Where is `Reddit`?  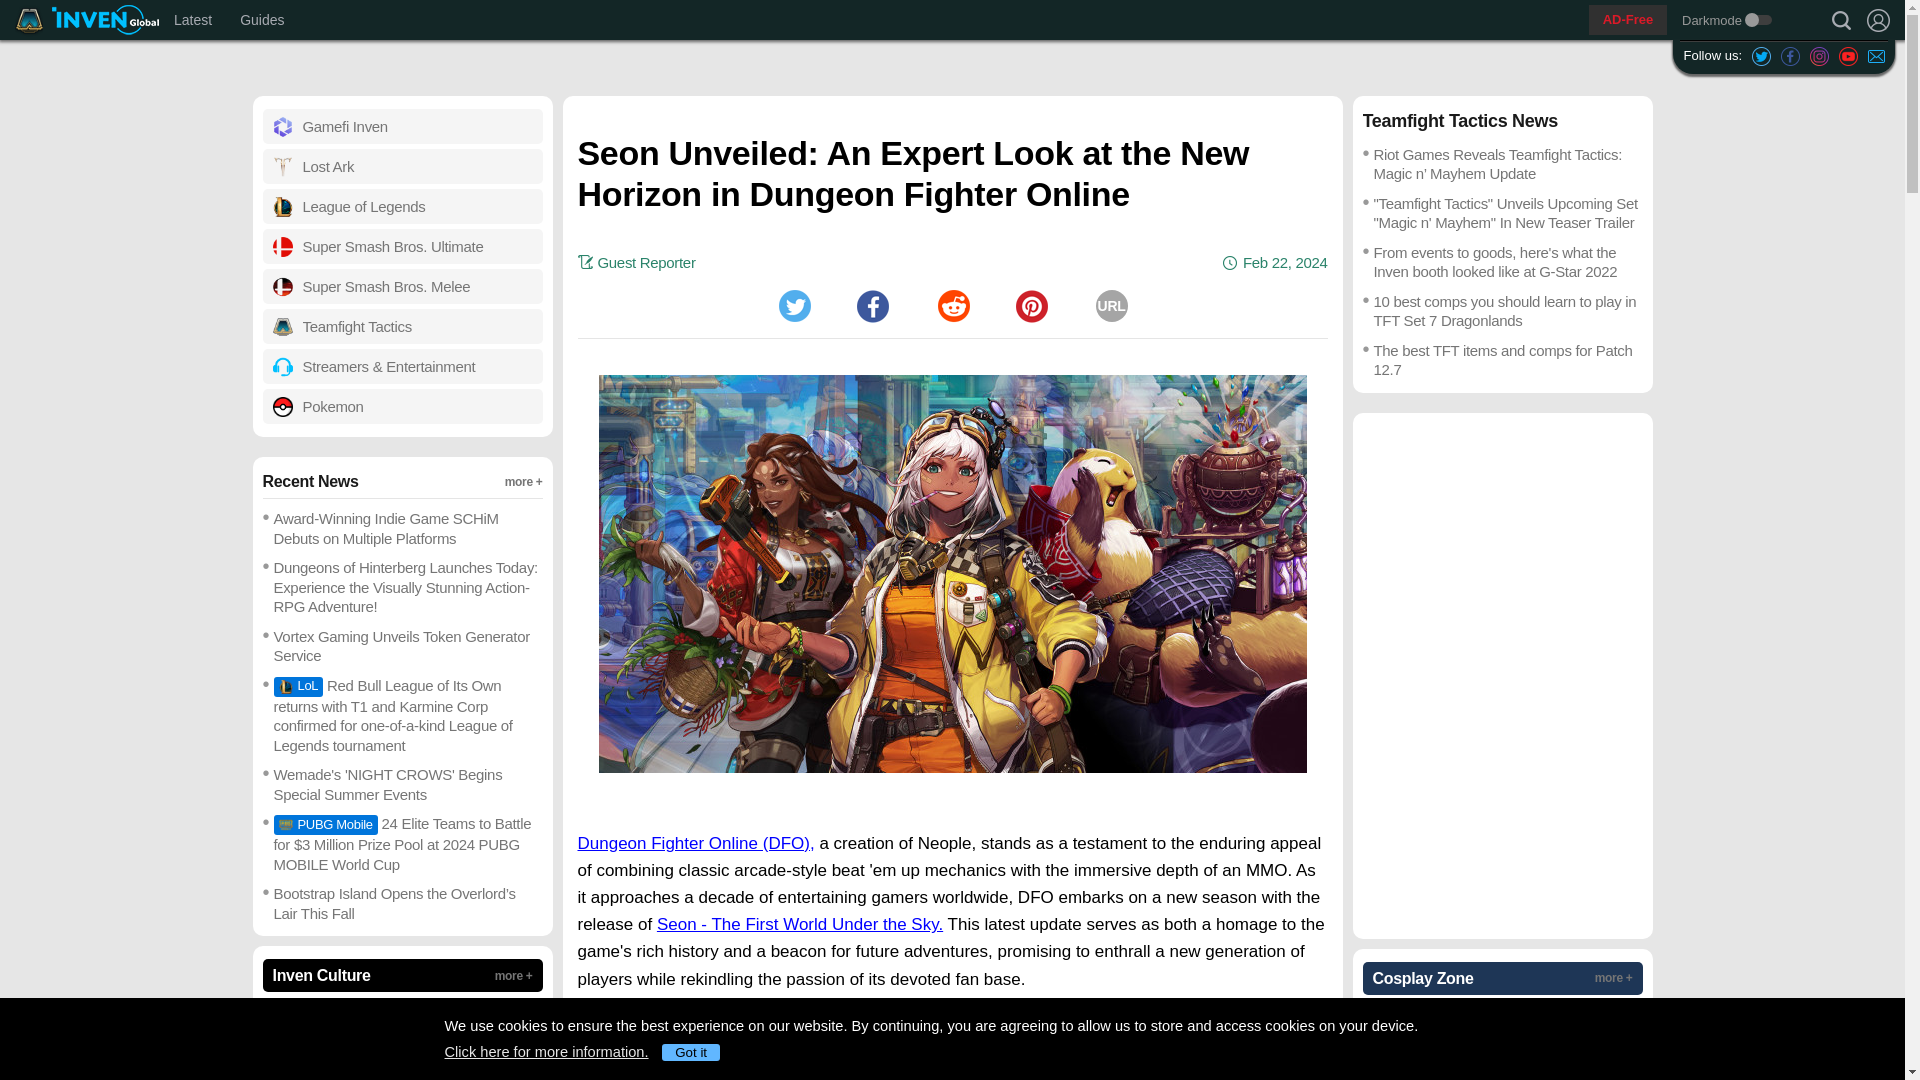 Reddit is located at coordinates (262, 20).